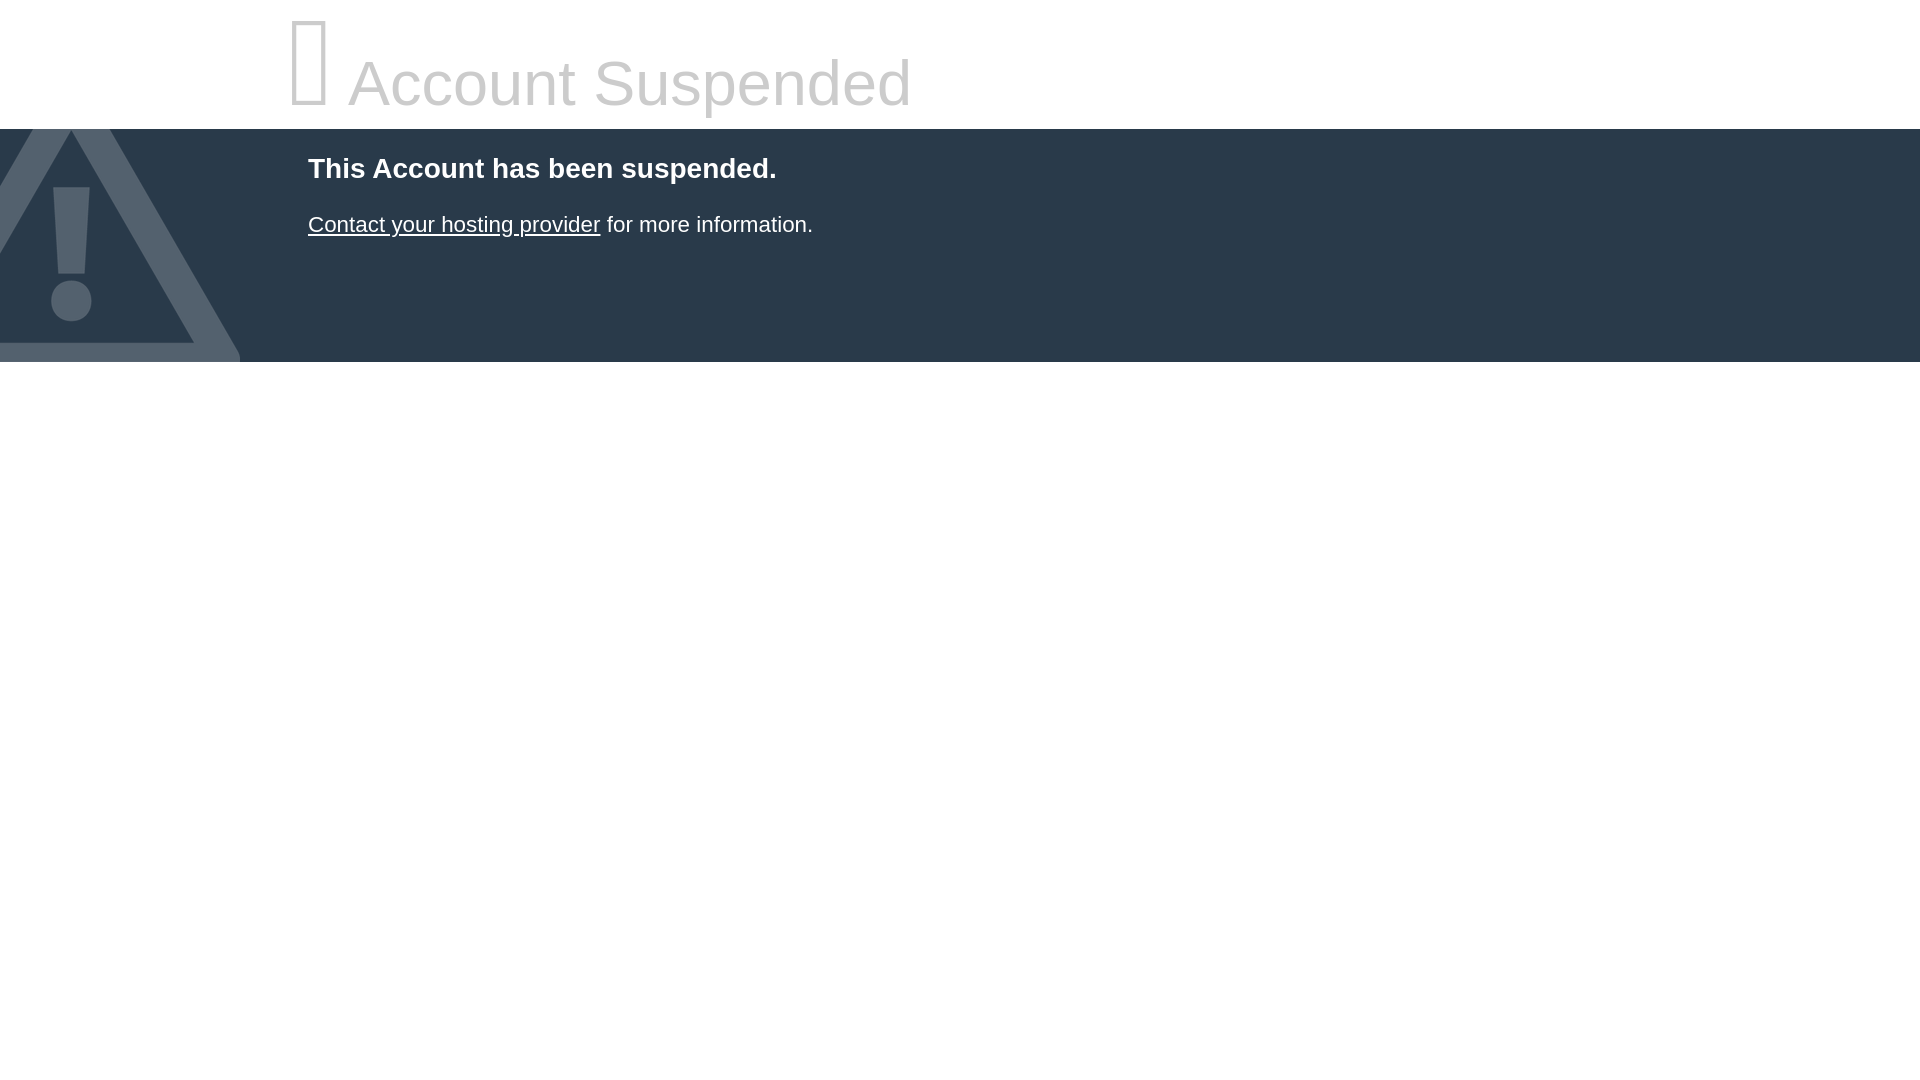 The height and width of the screenshot is (1080, 1920). What do you see at coordinates (453, 224) in the screenshot?
I see `Git Perfect` at bounding box center [453, 224].